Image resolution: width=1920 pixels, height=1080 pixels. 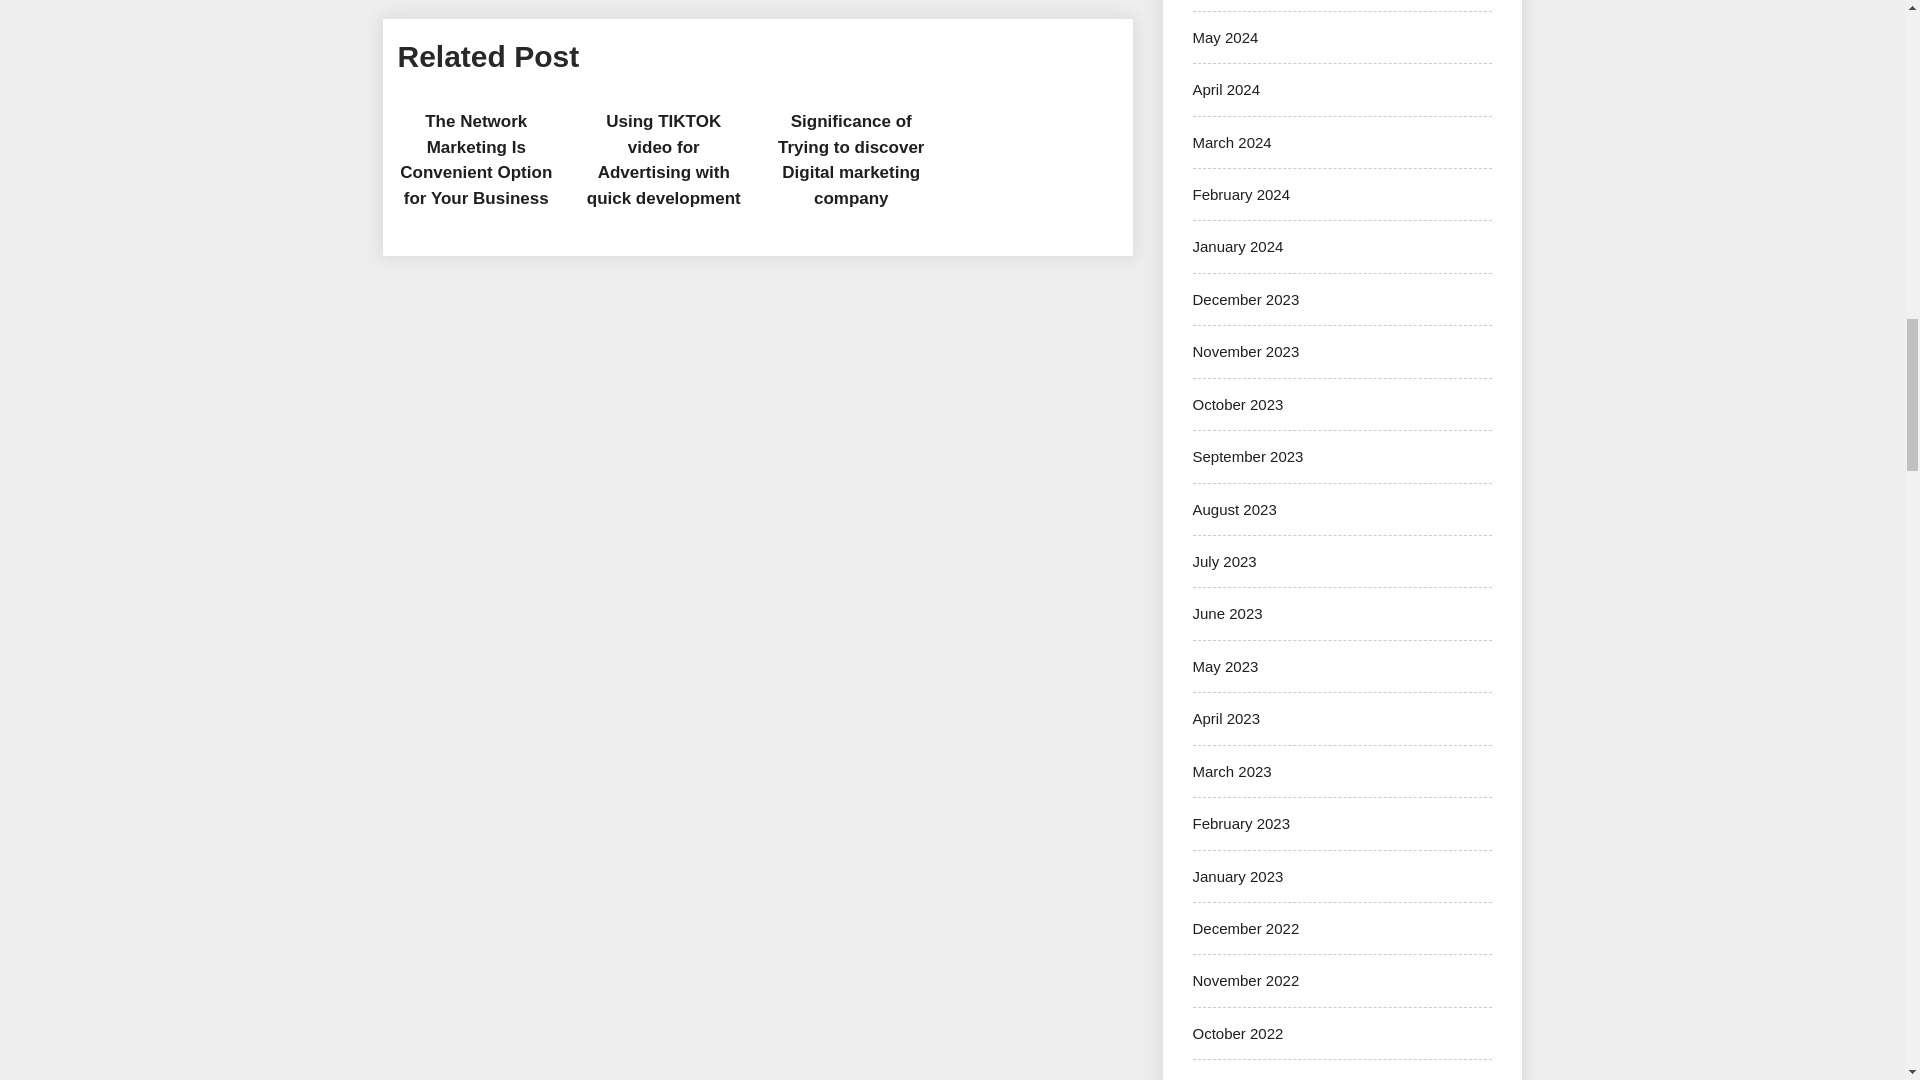 I want to click on January 2024, so click(x=1237, y=246).